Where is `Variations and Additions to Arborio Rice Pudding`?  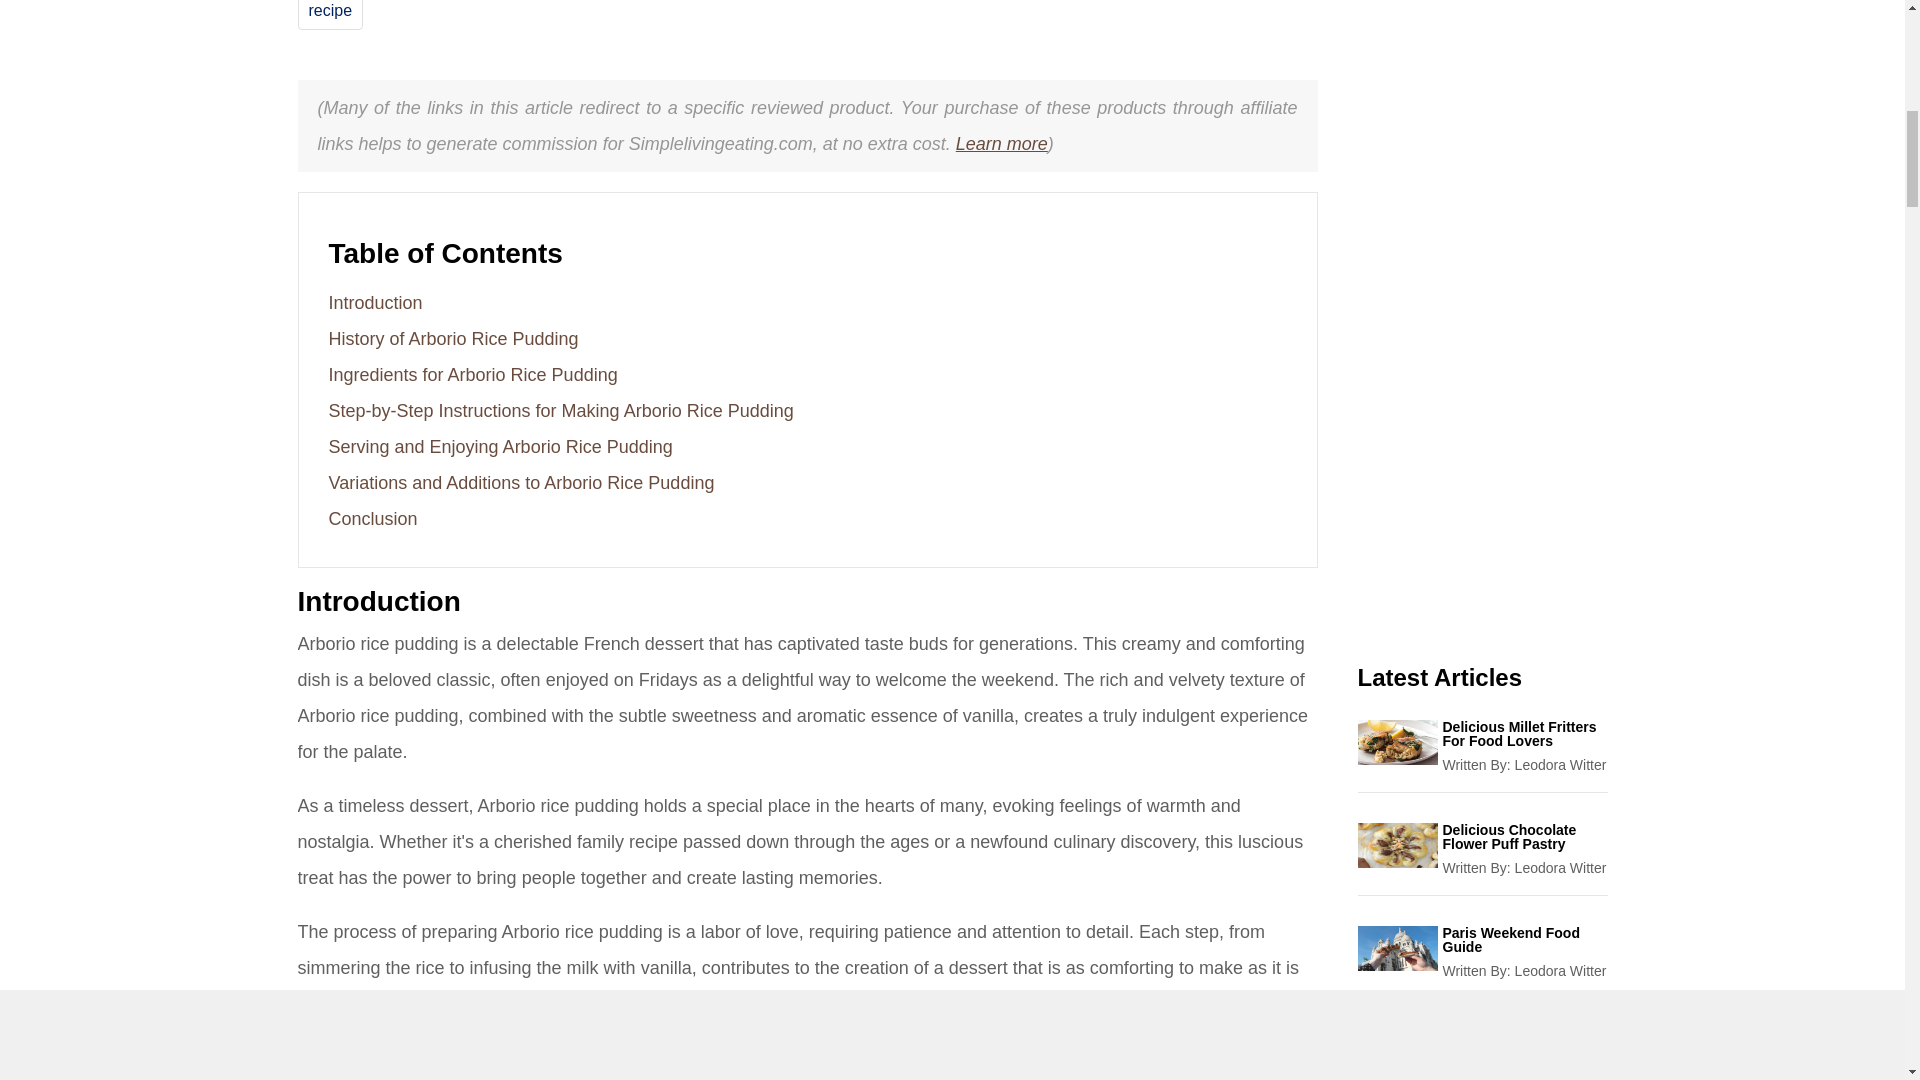 Variations and Additions to Arborio Rice Pudding is located at coordinates (521, 482).